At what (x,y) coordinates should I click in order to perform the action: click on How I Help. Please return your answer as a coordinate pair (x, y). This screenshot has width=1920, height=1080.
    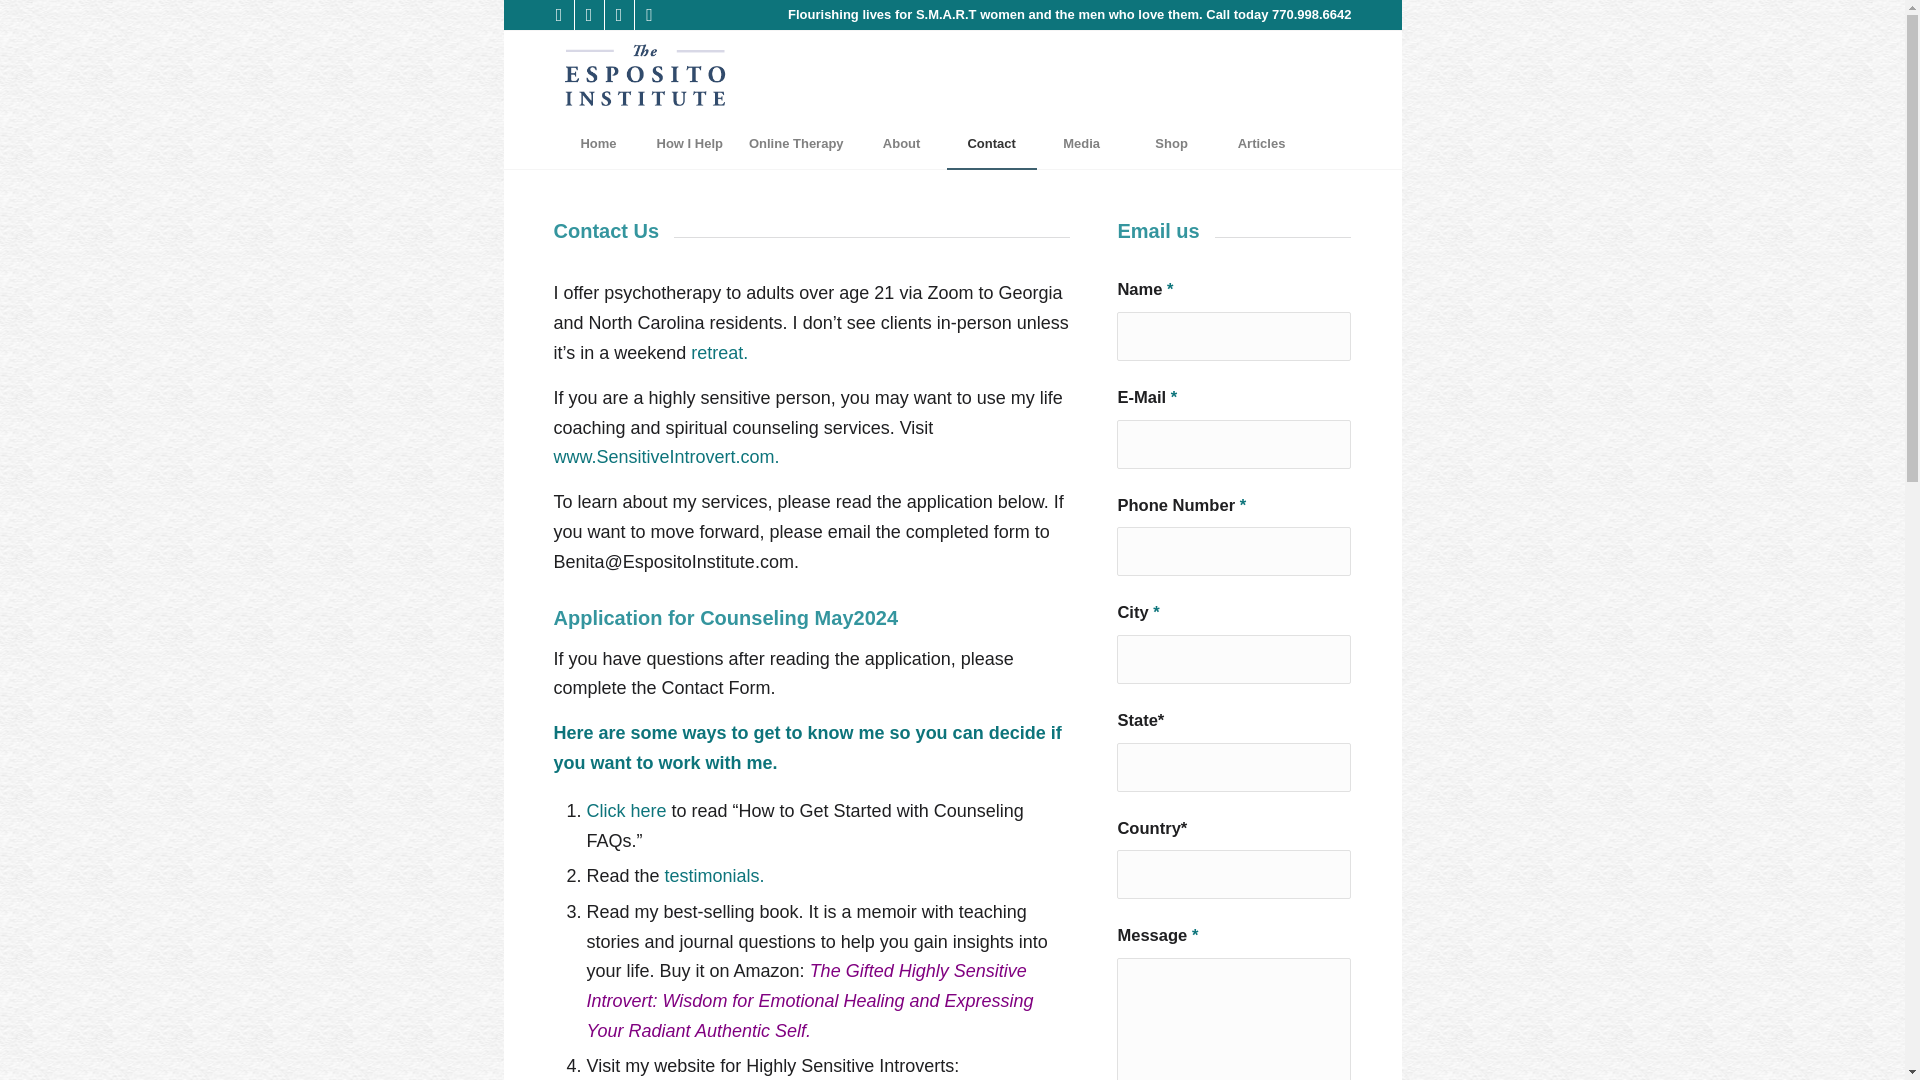
    Looking at the image, I should click on (689, 143).